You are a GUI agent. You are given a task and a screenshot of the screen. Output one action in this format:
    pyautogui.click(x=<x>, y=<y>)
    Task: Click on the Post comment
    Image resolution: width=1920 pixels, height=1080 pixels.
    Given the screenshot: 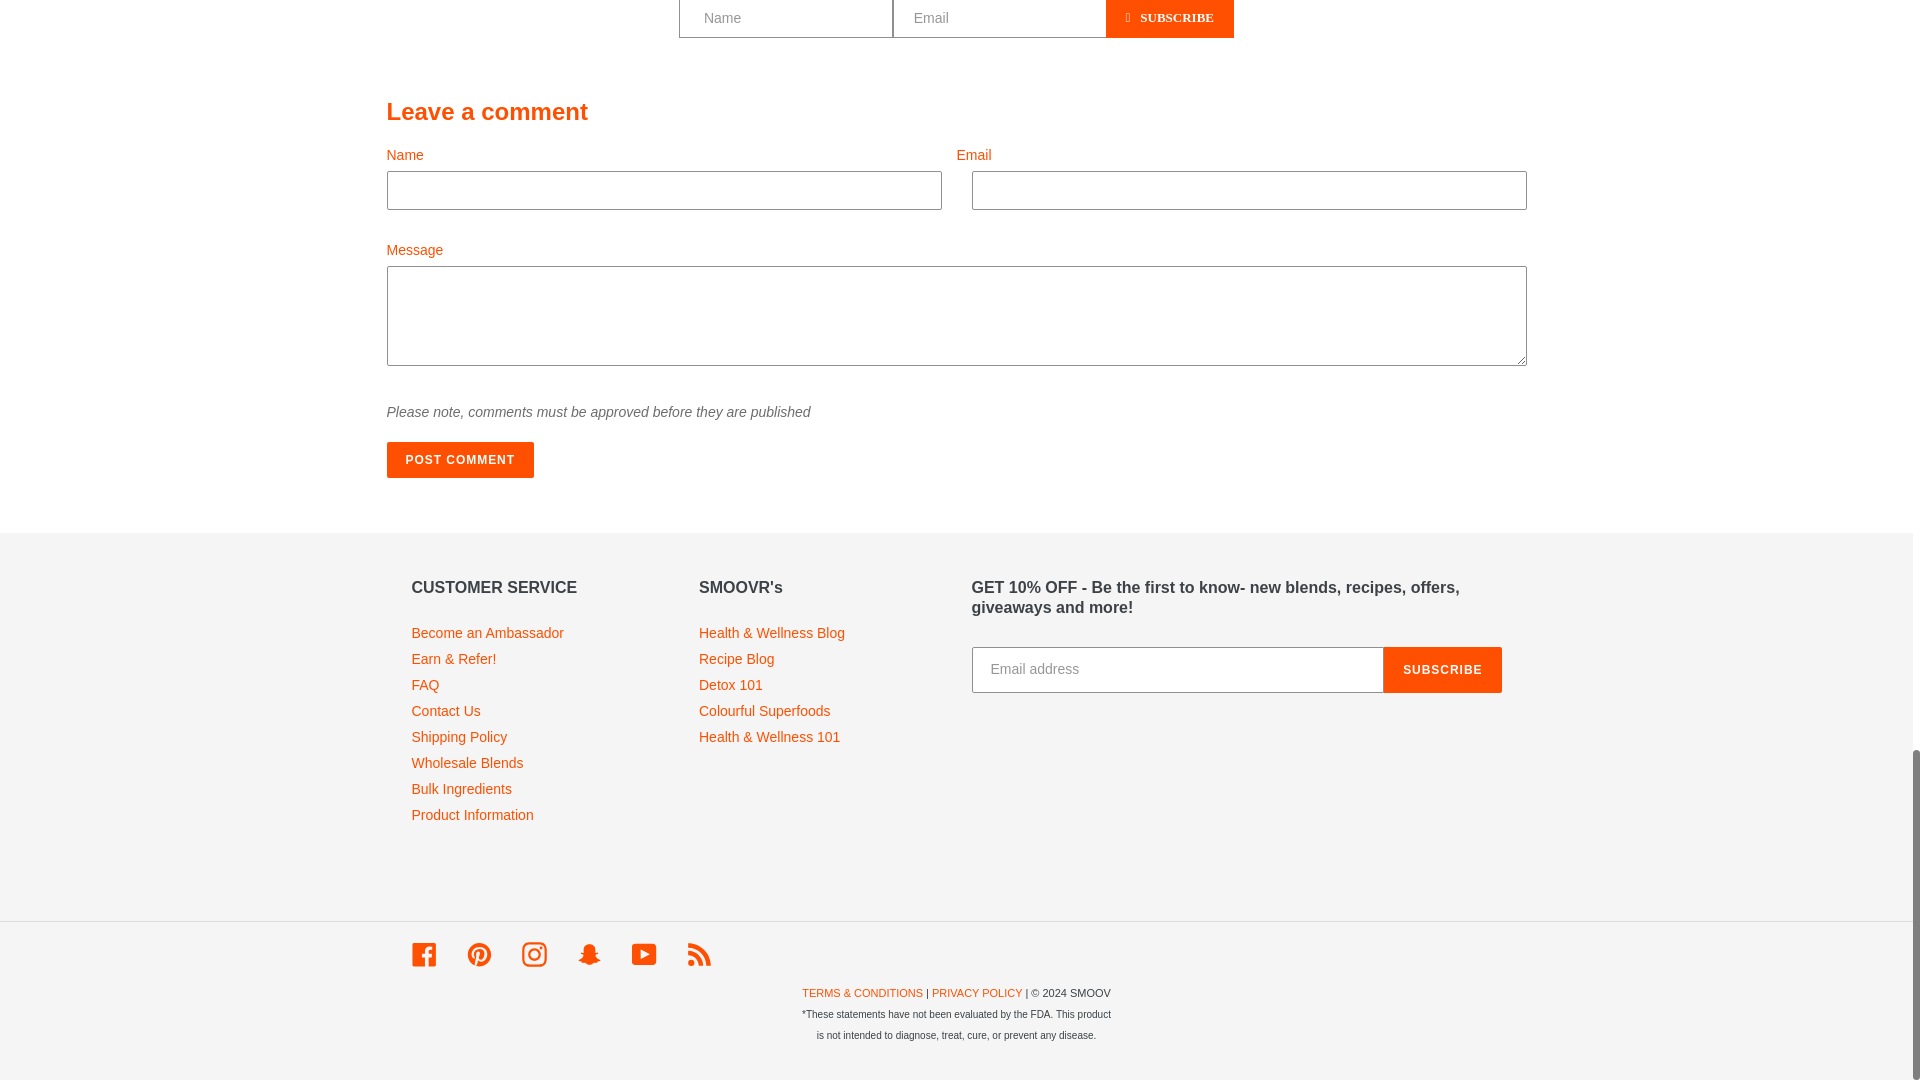 What is the action you would take?
    pyautogui.click(x=459, y=460)
    